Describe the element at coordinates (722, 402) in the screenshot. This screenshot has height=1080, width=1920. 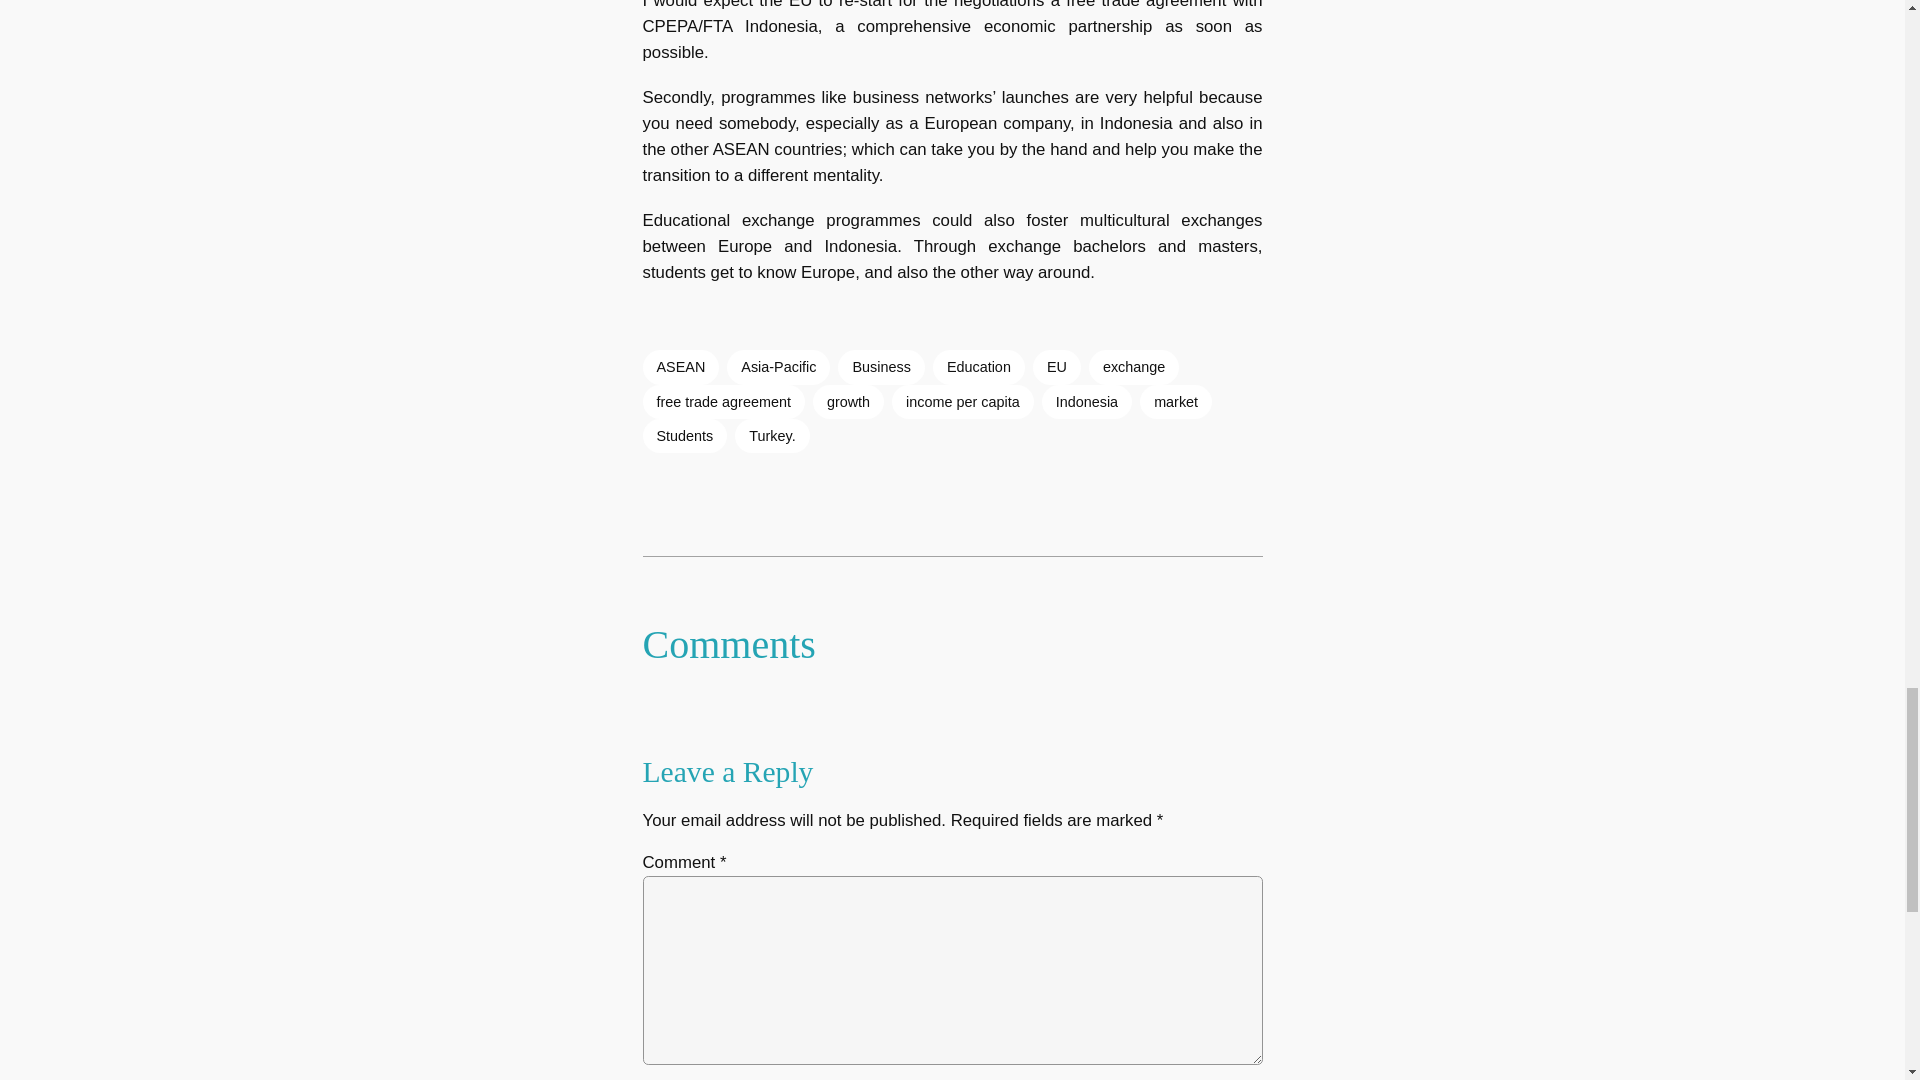
I see `free trade agreement` at that location.